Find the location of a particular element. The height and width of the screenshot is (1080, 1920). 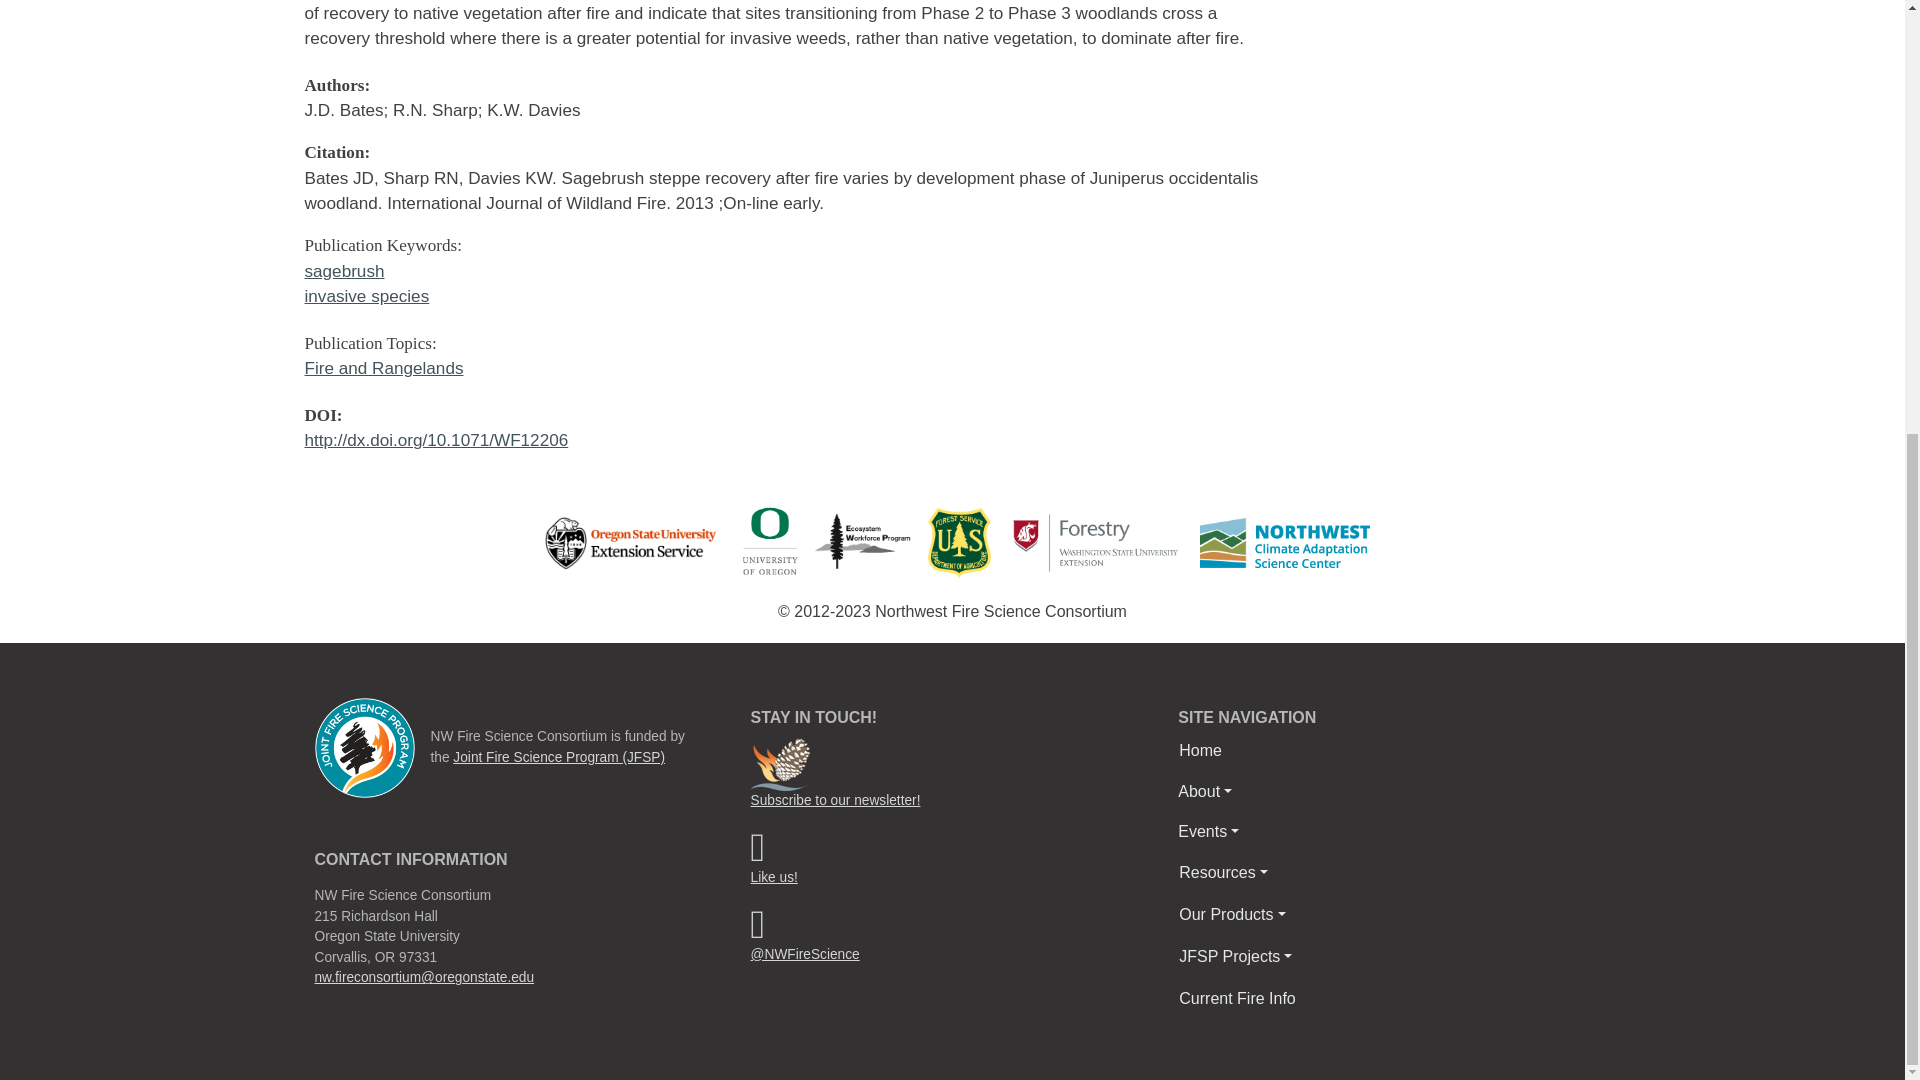

United States Forest Service is located at coordinates (958, 542).